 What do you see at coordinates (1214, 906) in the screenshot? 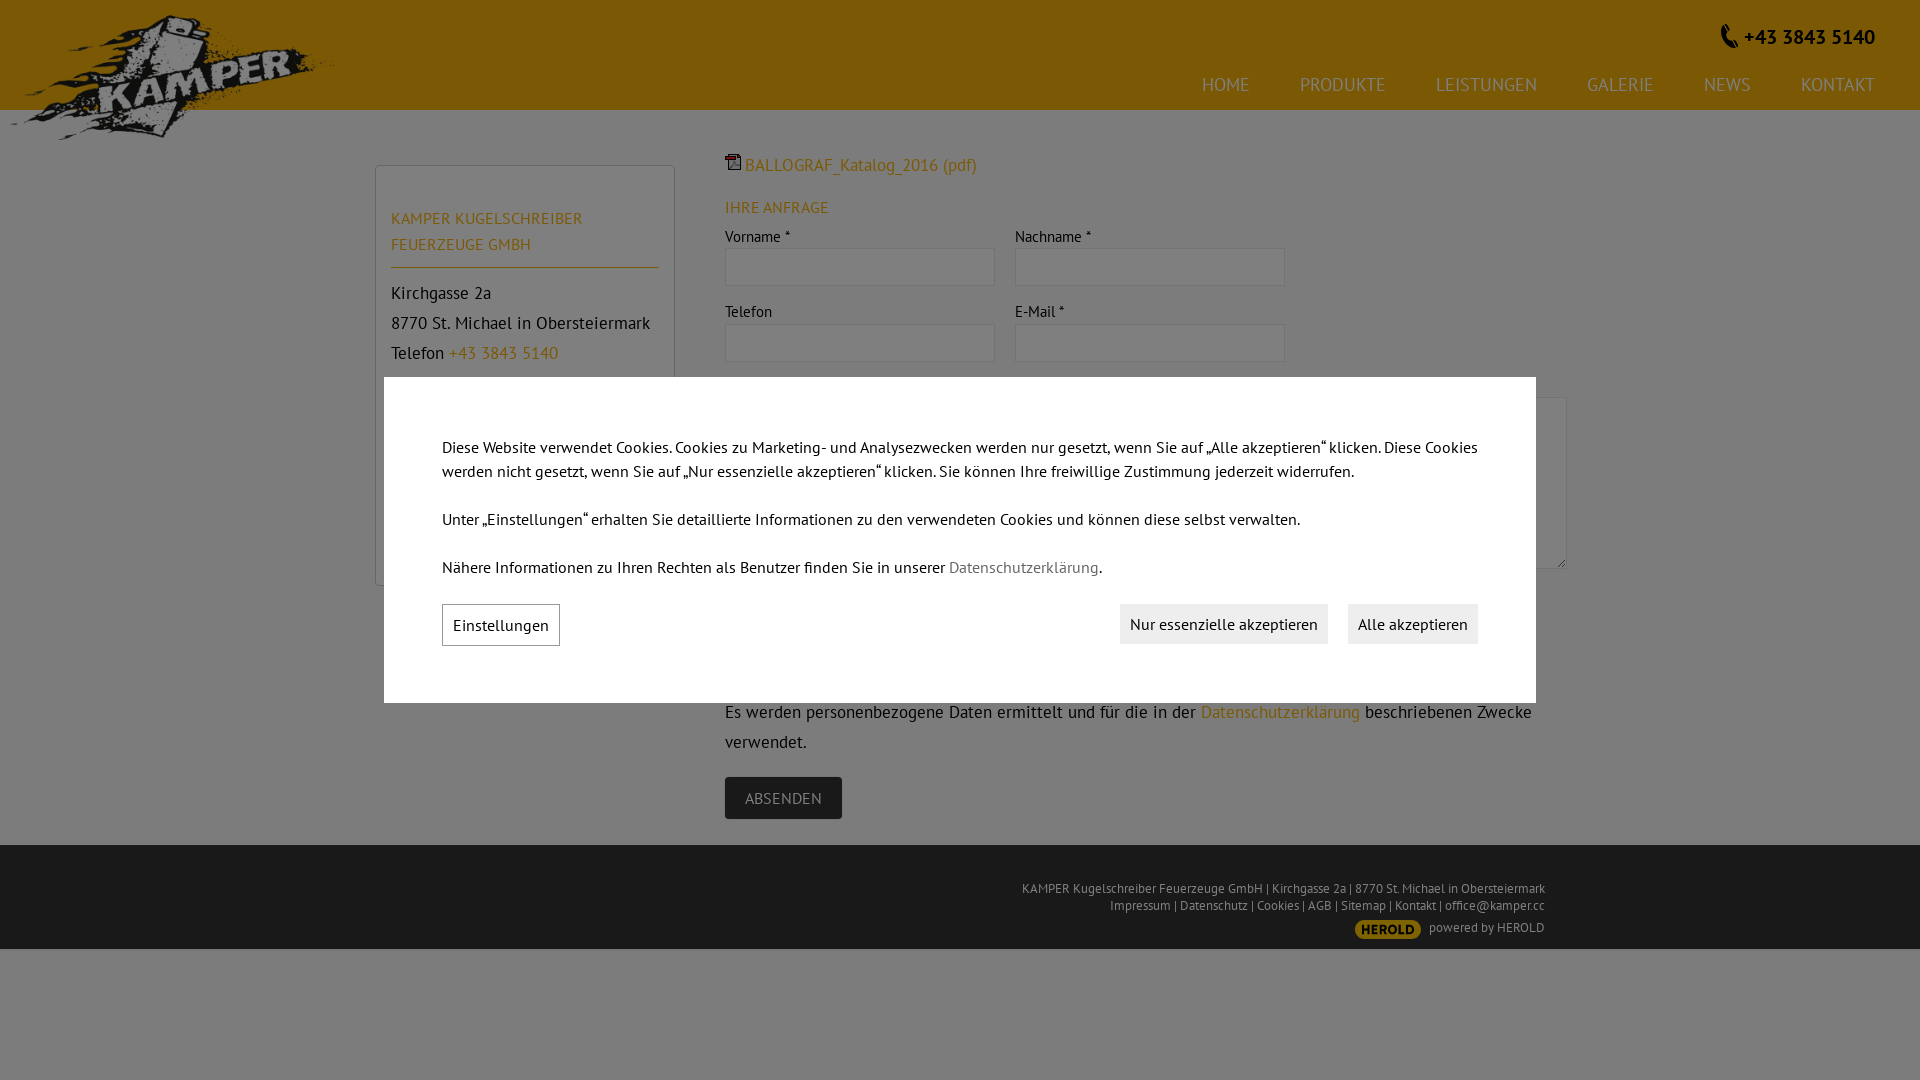
I see `Datenschutz` at bounding box center [1214, 906].